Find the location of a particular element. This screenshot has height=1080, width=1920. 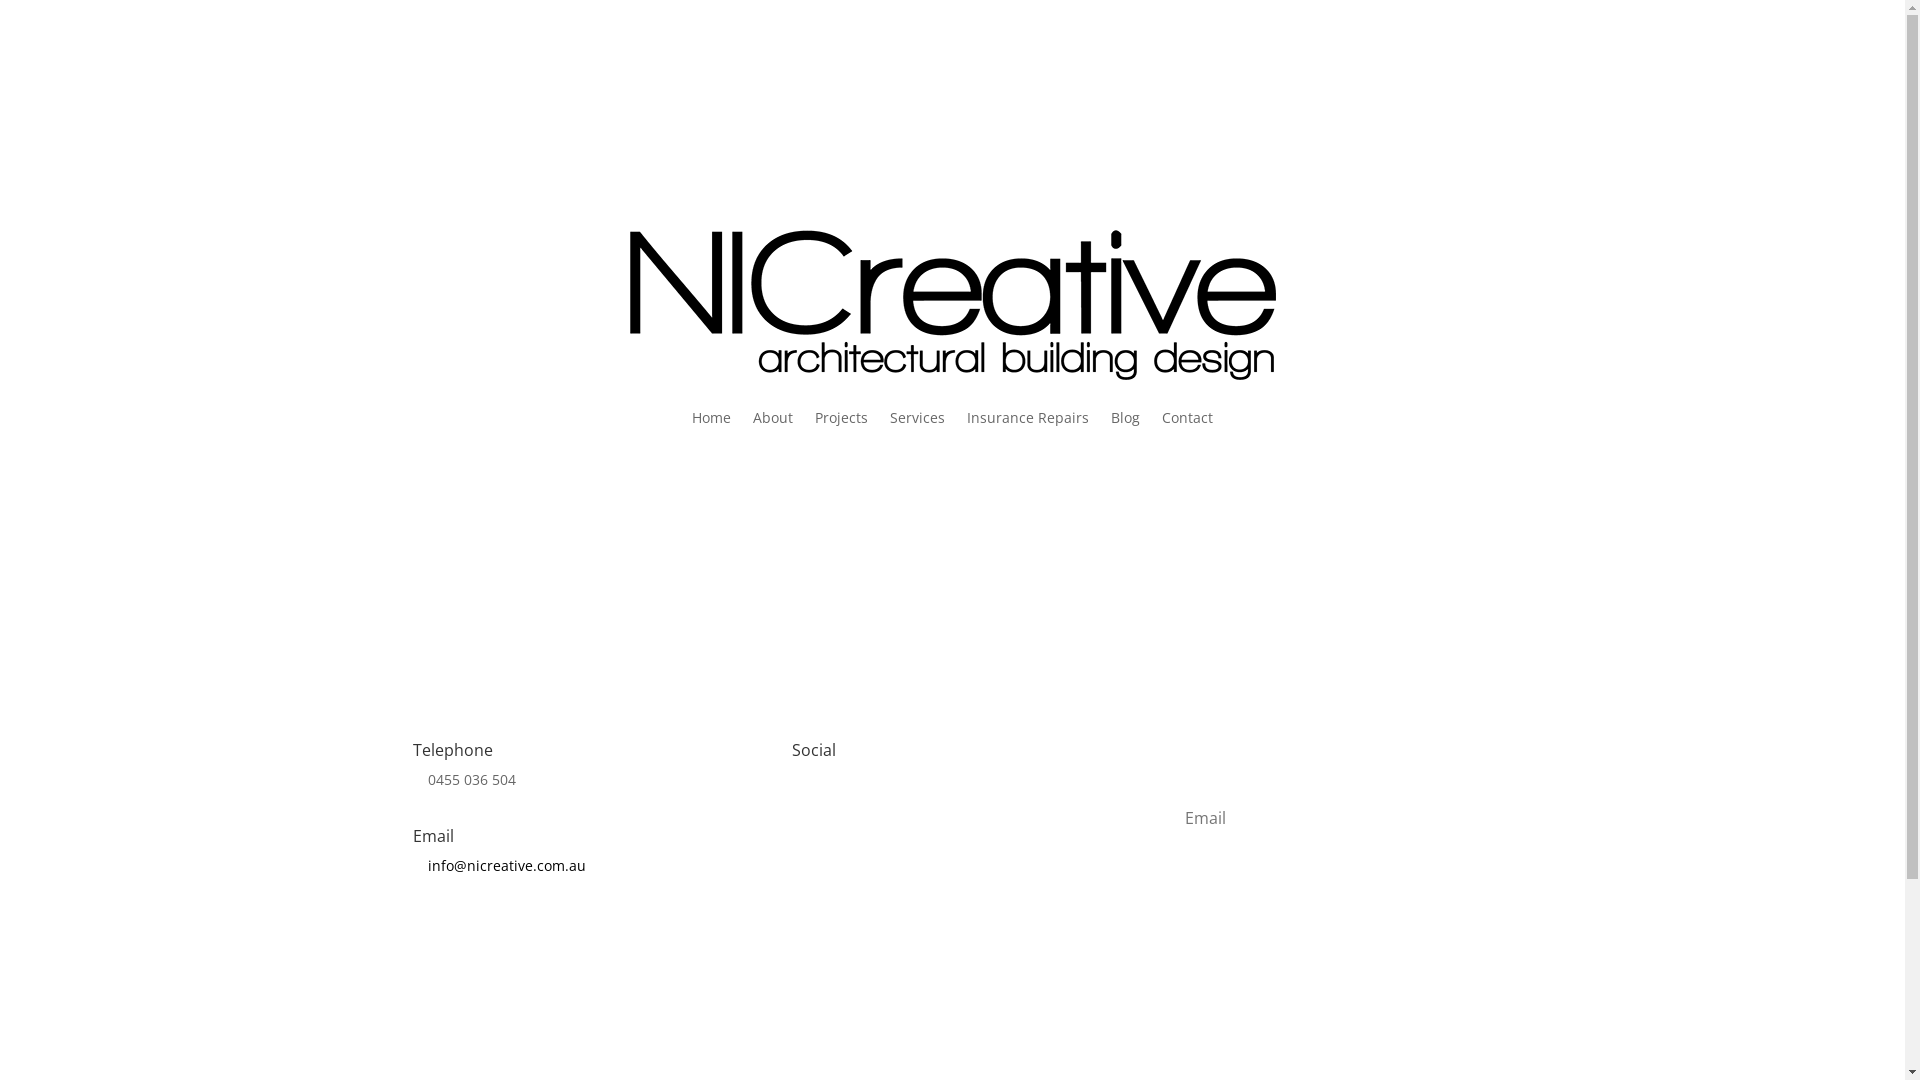

Subscribe is located at coordinates (1332, 882).